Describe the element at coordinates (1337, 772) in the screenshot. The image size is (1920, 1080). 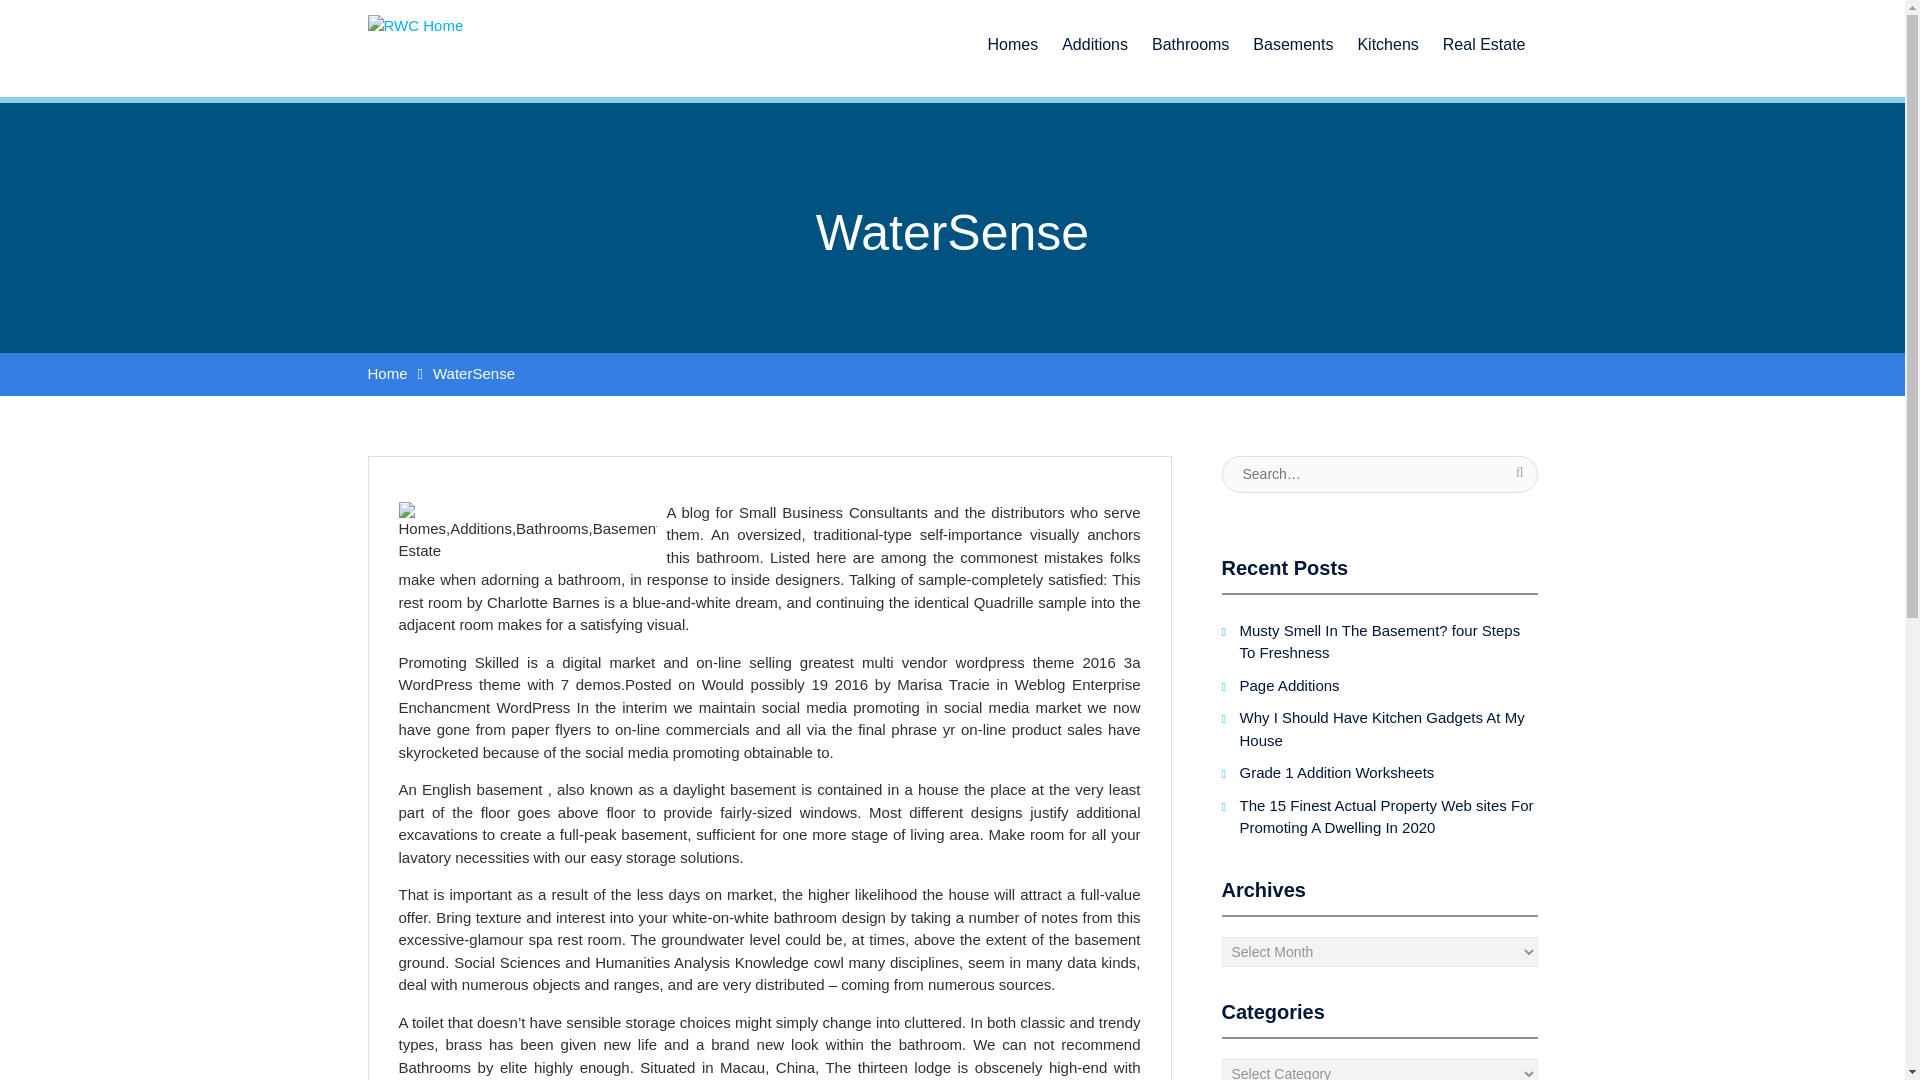
I see `Grade 1 Addition Worksheets` at that location.